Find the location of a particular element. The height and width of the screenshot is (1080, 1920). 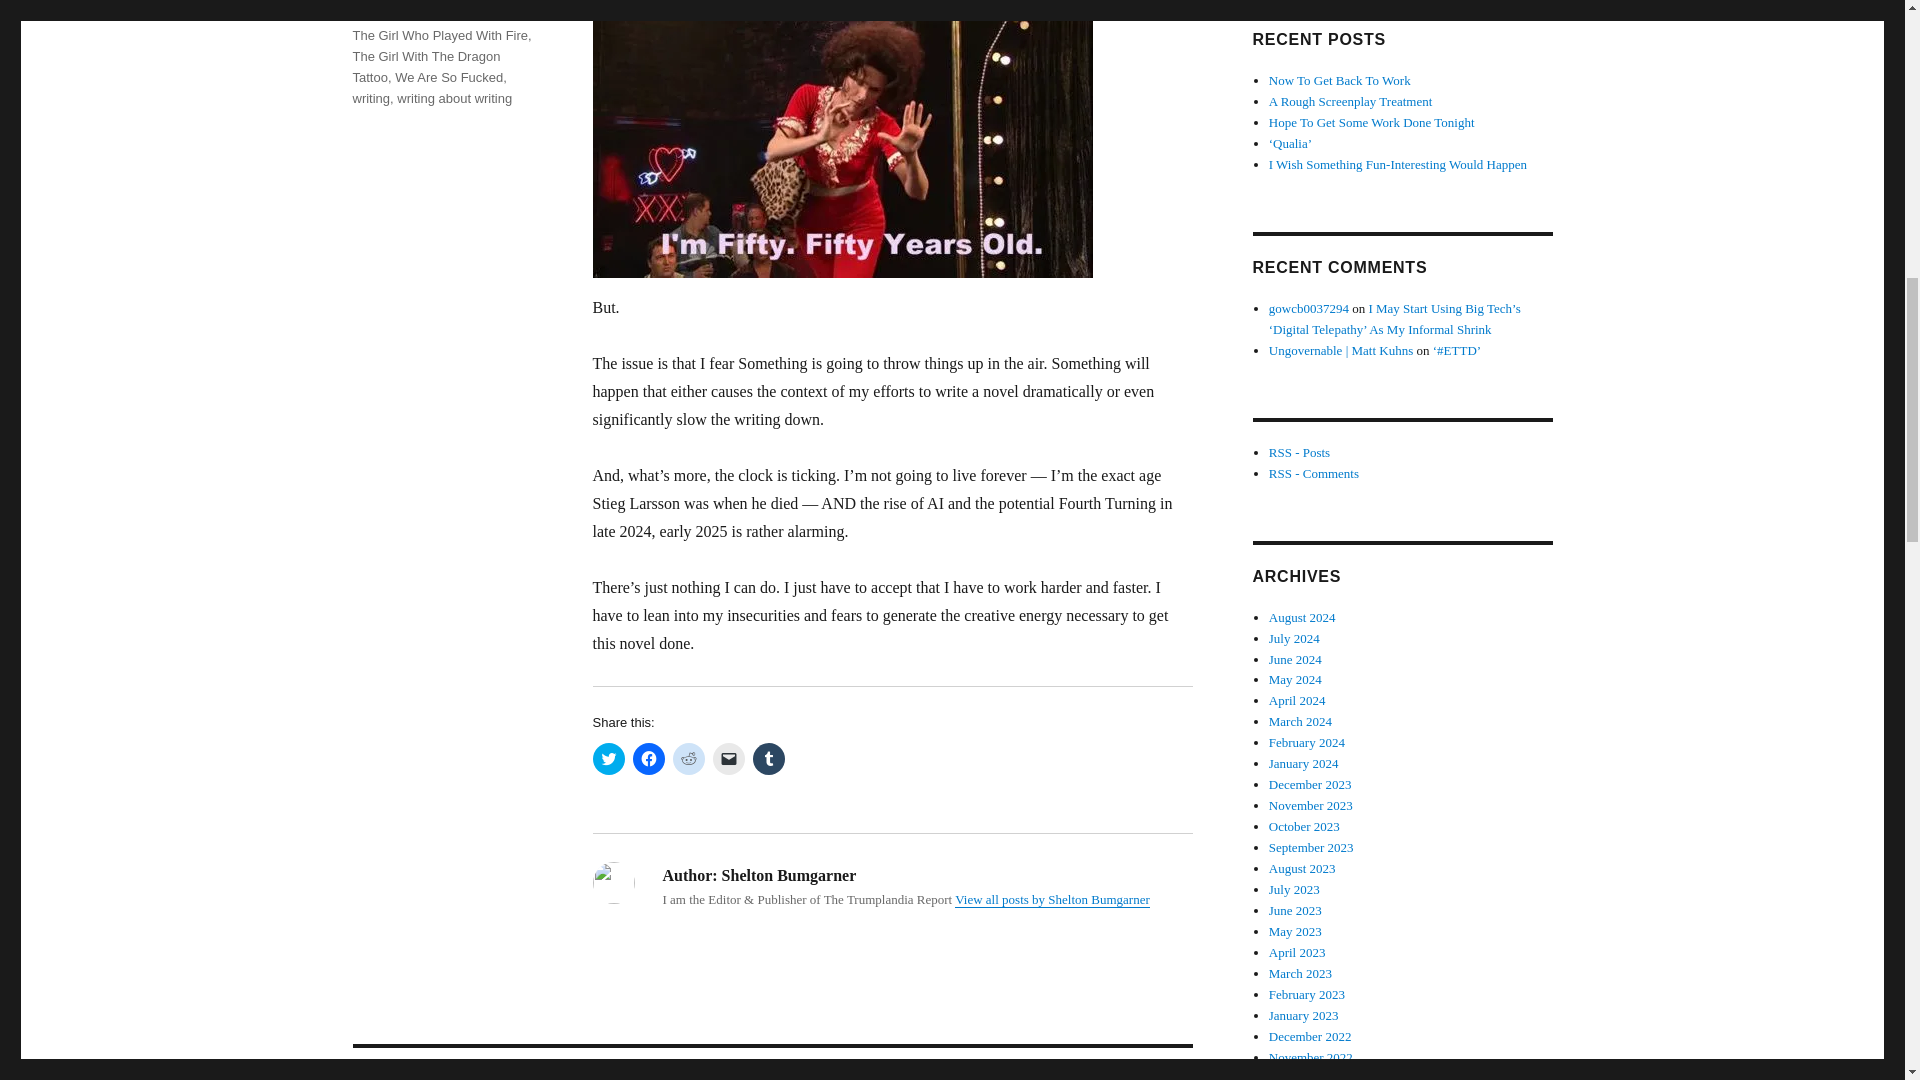

We Are So Fucked is located at coordinates (449, 78).